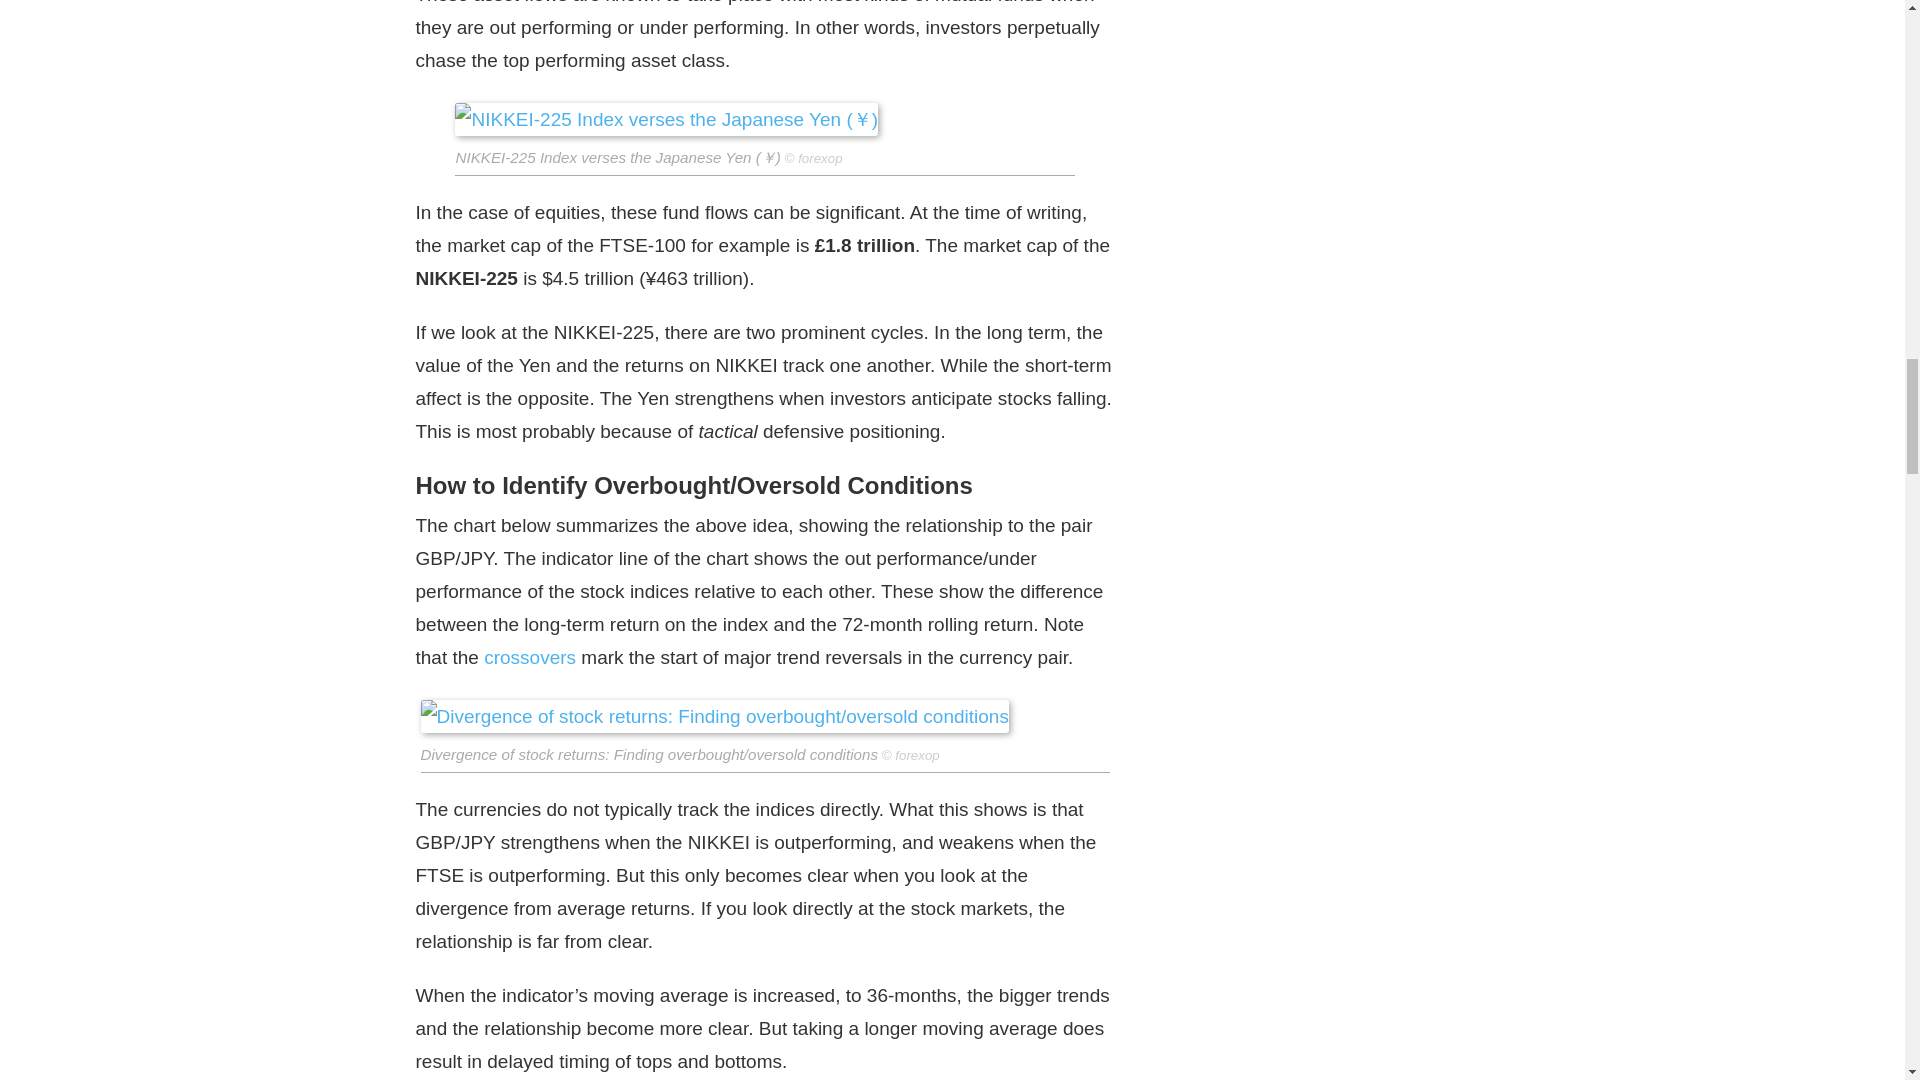  Describe the element at coordinates (820, 158) in the screenshot. I see `forexop` at that location.